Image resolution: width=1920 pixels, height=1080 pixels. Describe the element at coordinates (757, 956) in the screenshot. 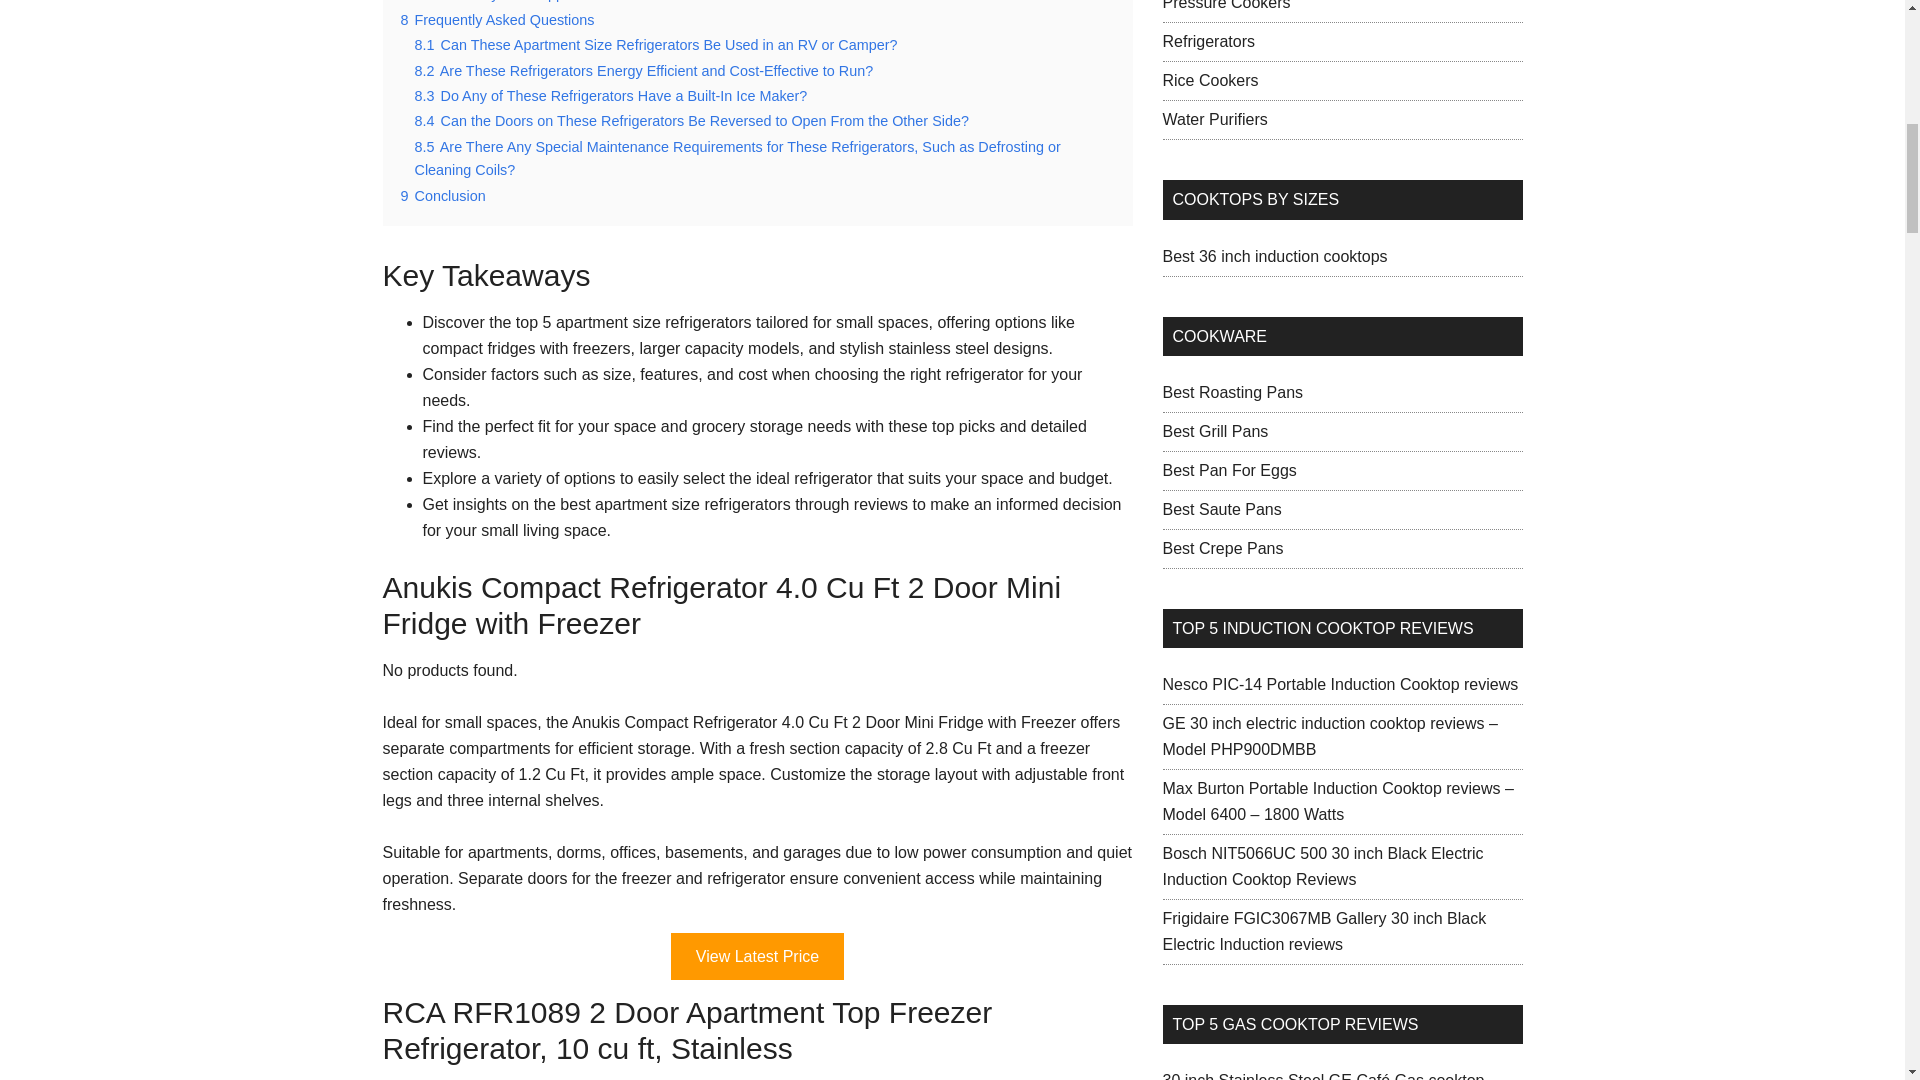

I see `View Latest Price` at that location.